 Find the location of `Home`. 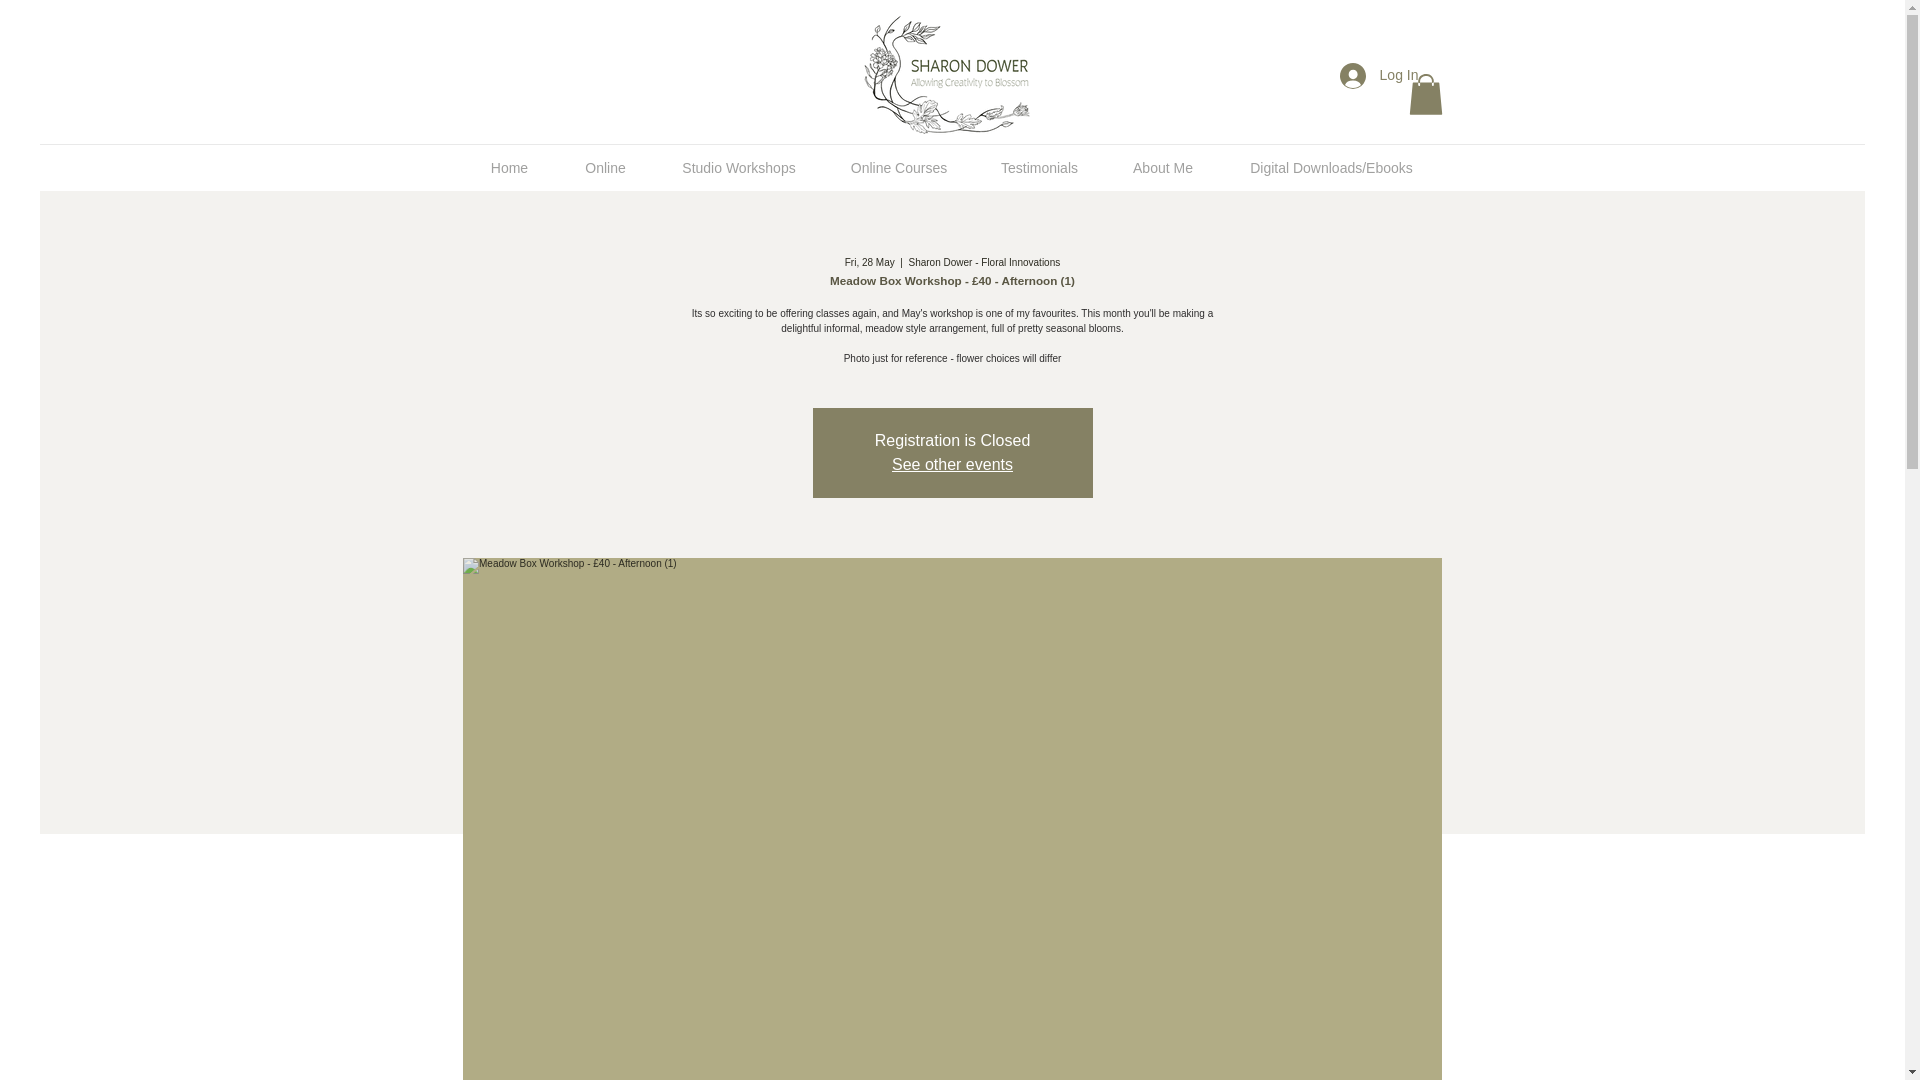

Home is located at coordinates (509, 168).